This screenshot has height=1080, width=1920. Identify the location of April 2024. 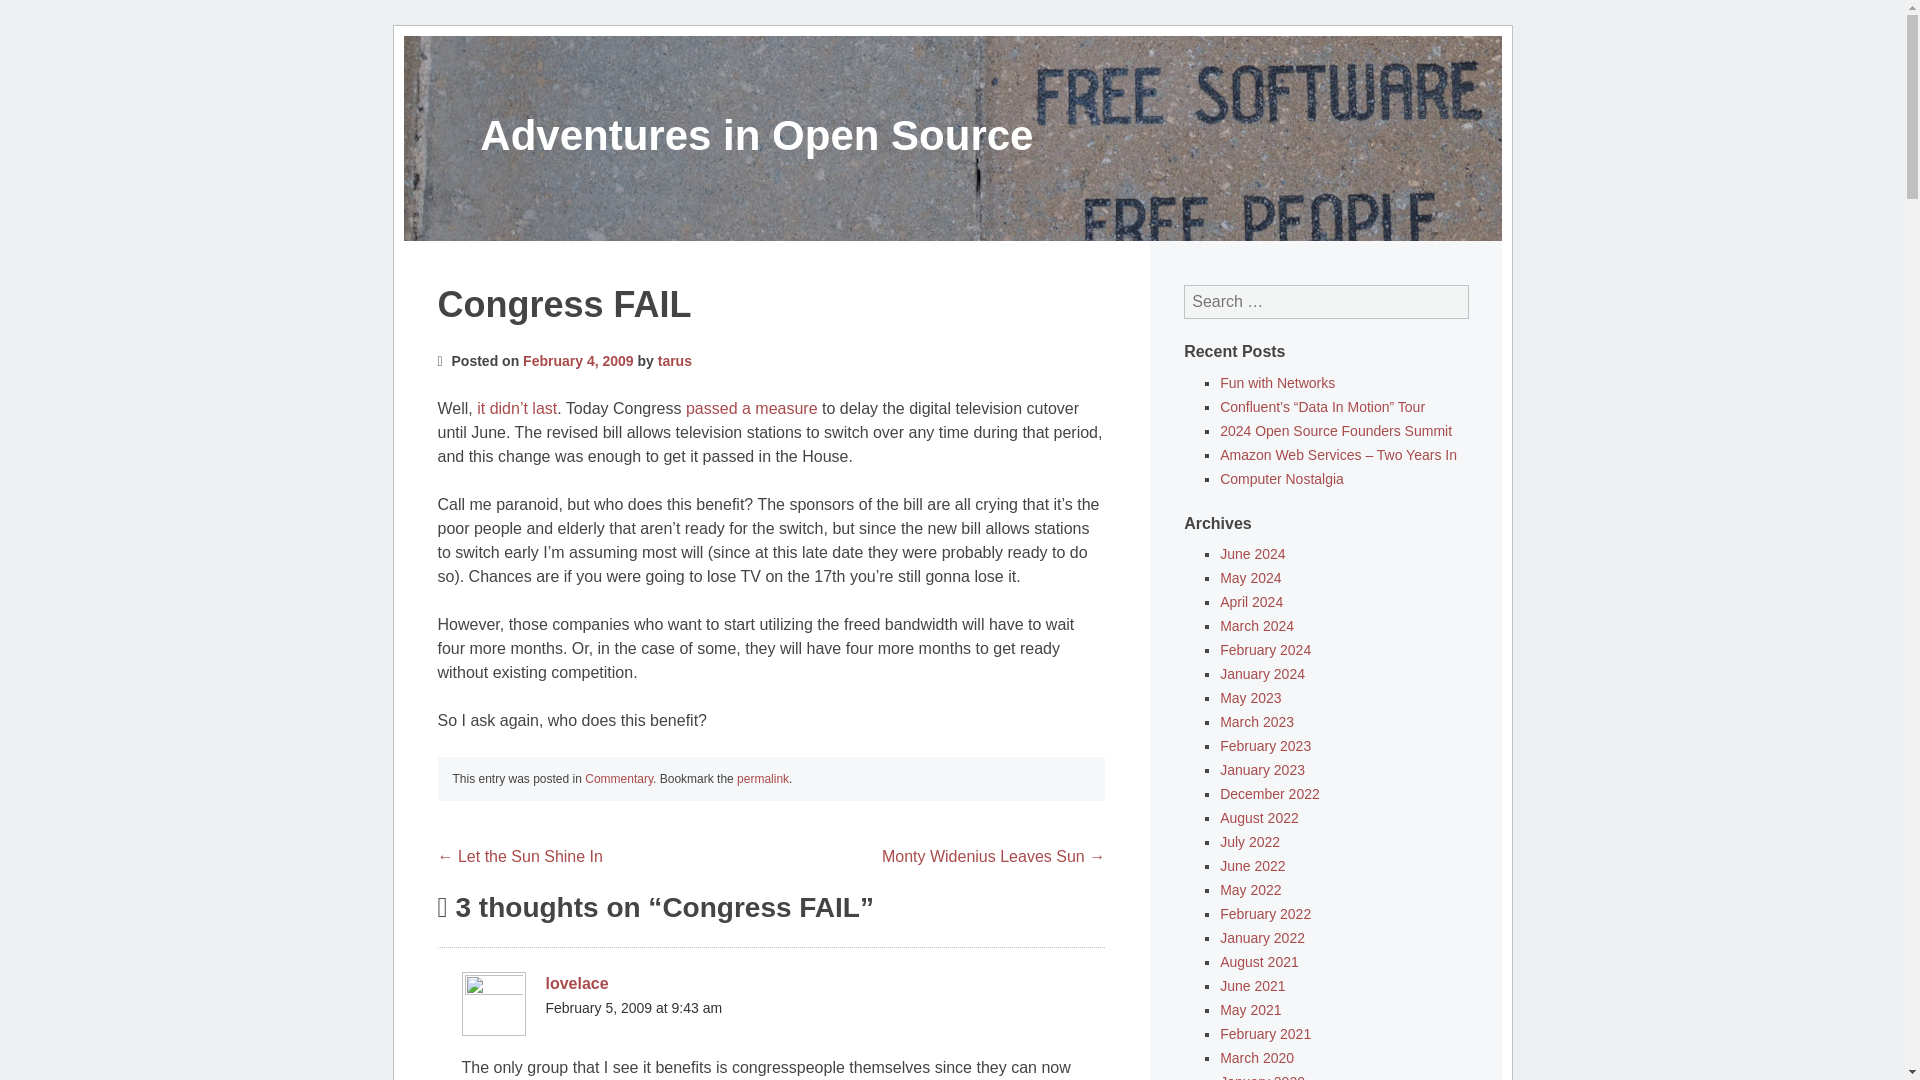
(1250, 602).